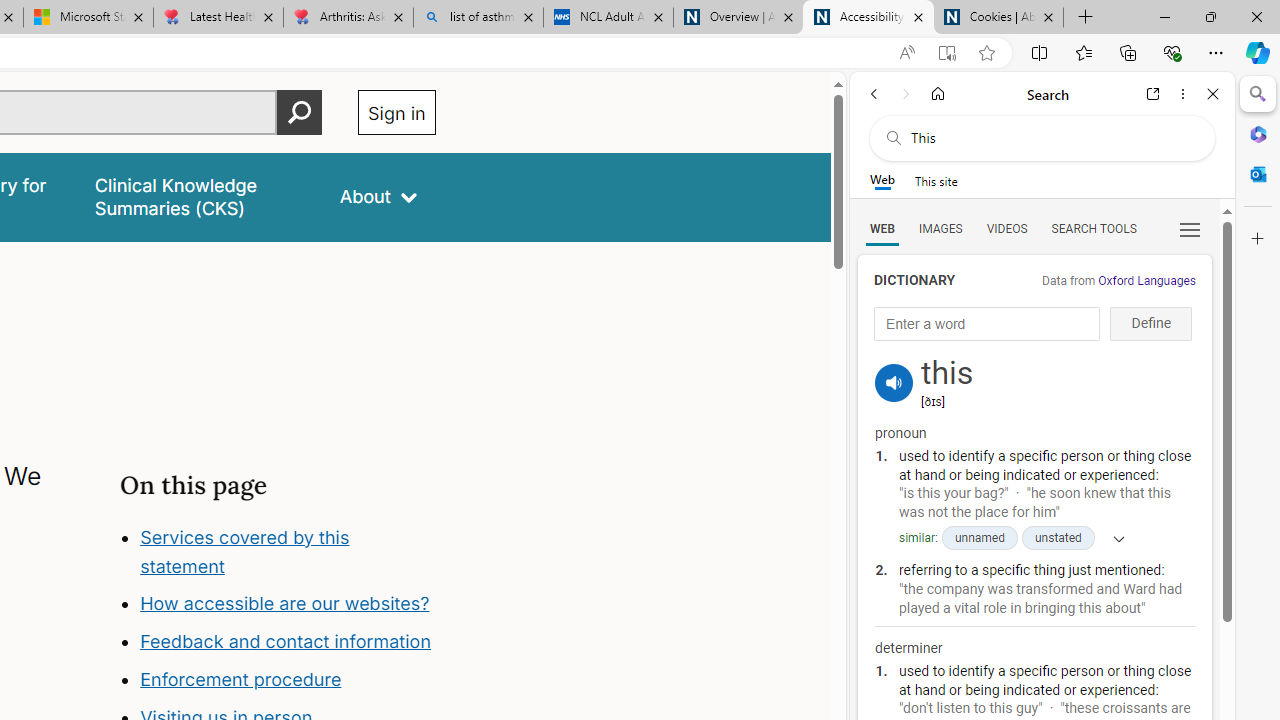  What do you see at coordinates (1146, 281) in the screenshot?
I see `Oxford Languages` at bounding box center [1146, 281].